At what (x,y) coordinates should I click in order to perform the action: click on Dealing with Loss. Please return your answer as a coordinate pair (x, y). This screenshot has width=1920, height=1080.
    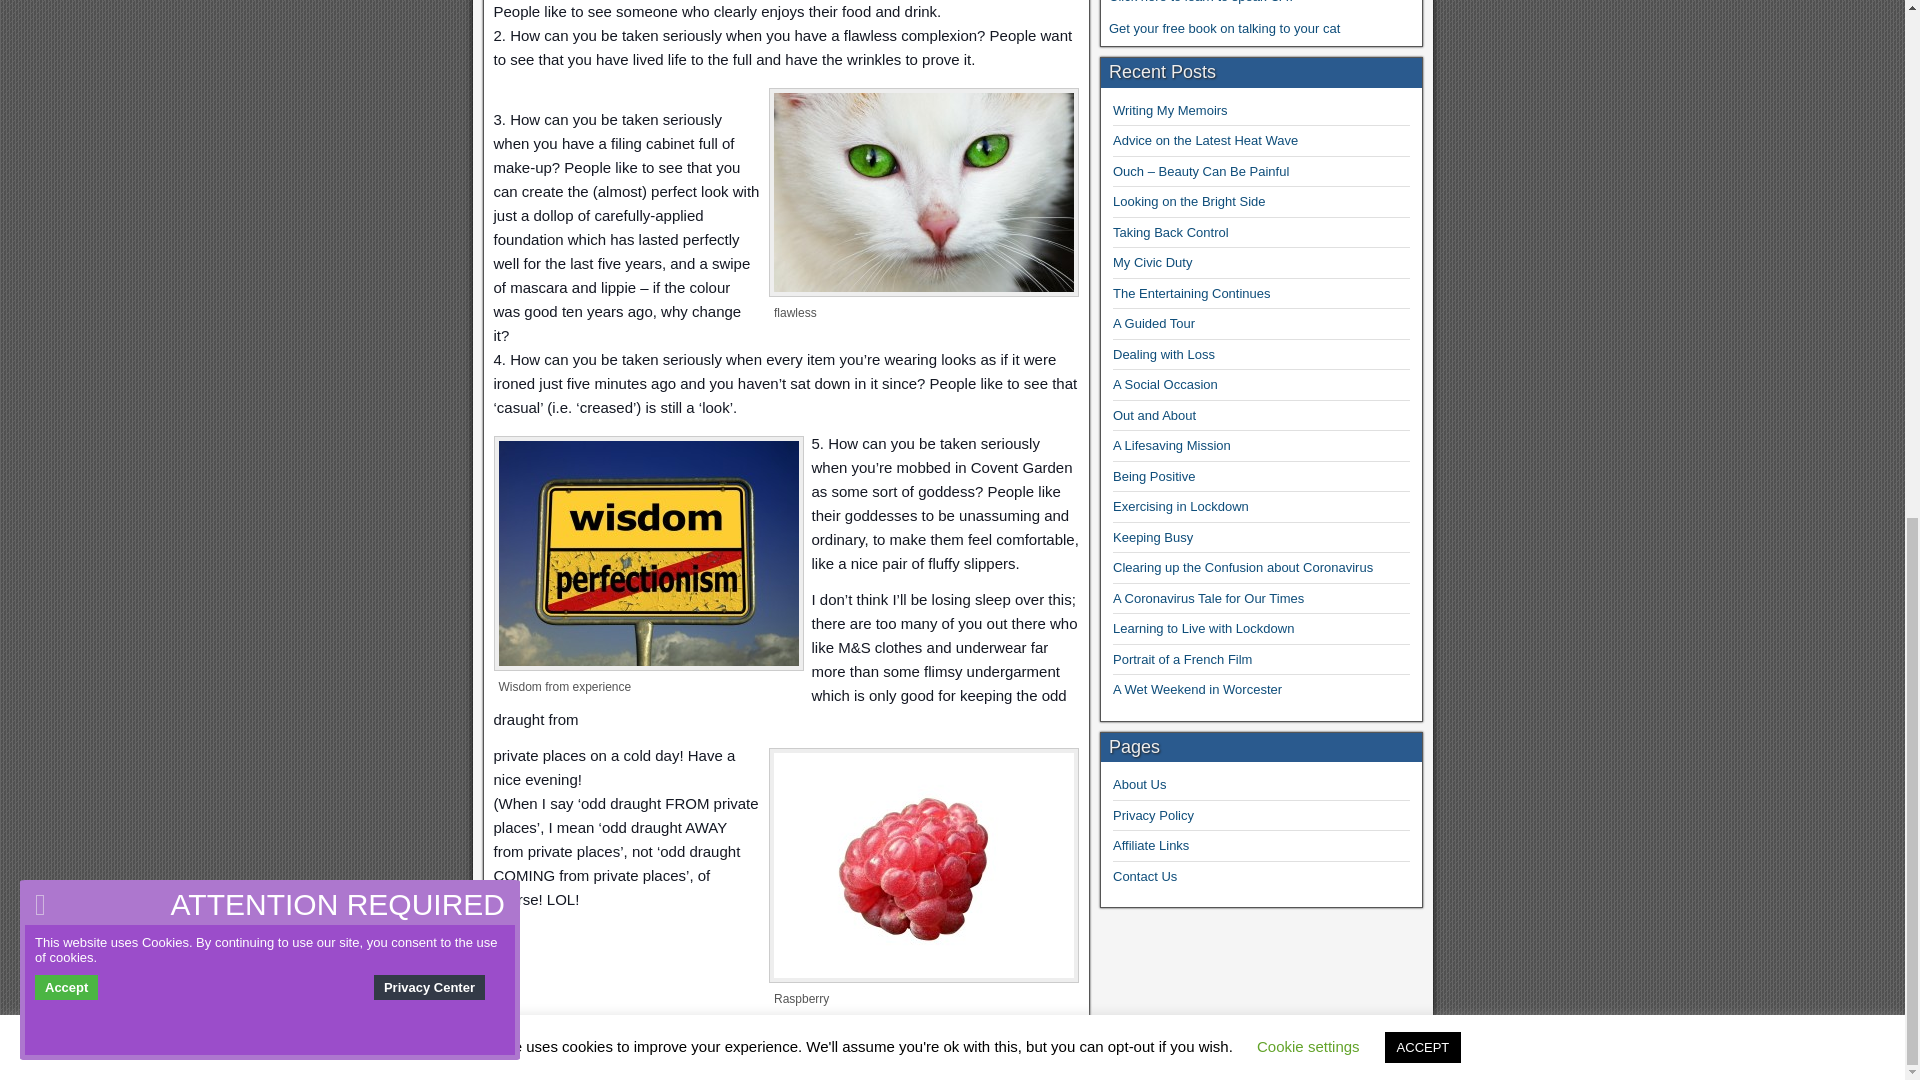
    Looking at the image, I should click on (1164, 354).